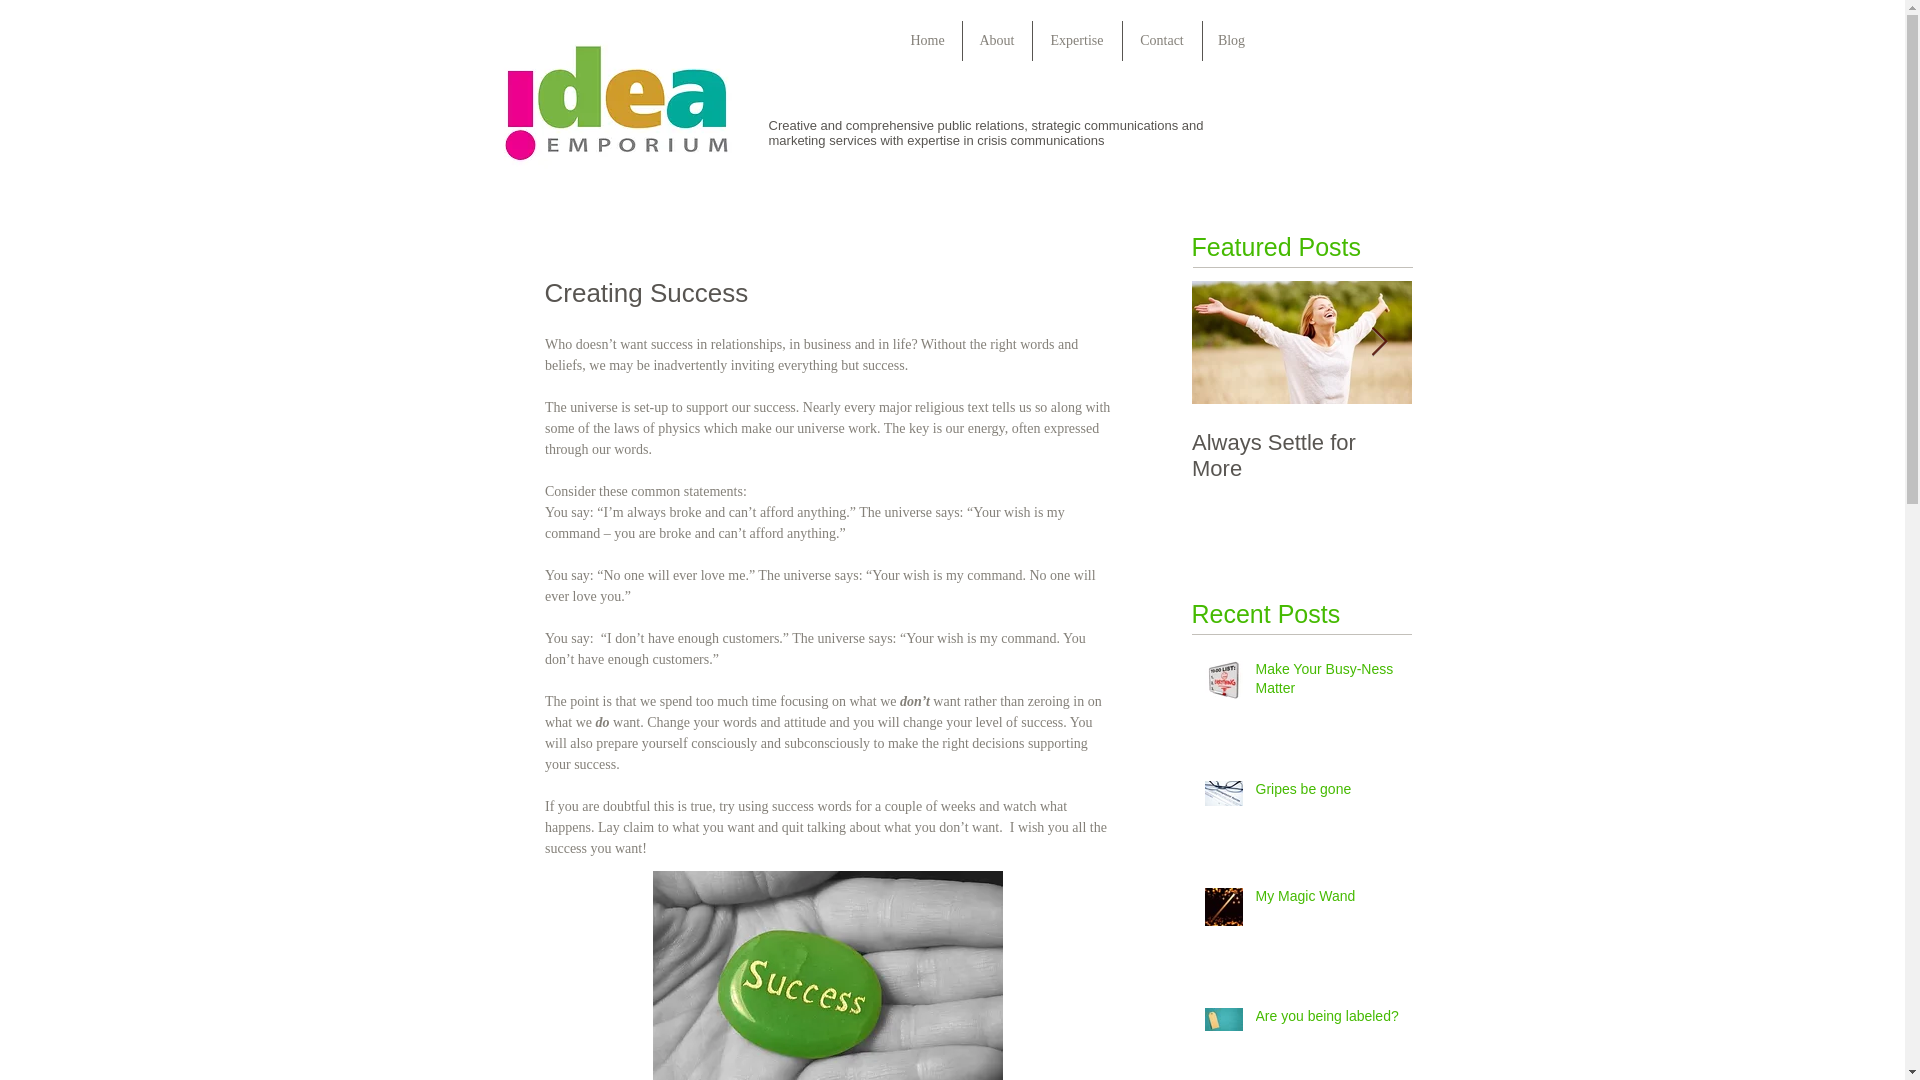 This screenshot has width=1920, height=1080. What do you see at coordinates (928, 40) in the screenshot?
I see `Home` at bounding box center [928, 40].